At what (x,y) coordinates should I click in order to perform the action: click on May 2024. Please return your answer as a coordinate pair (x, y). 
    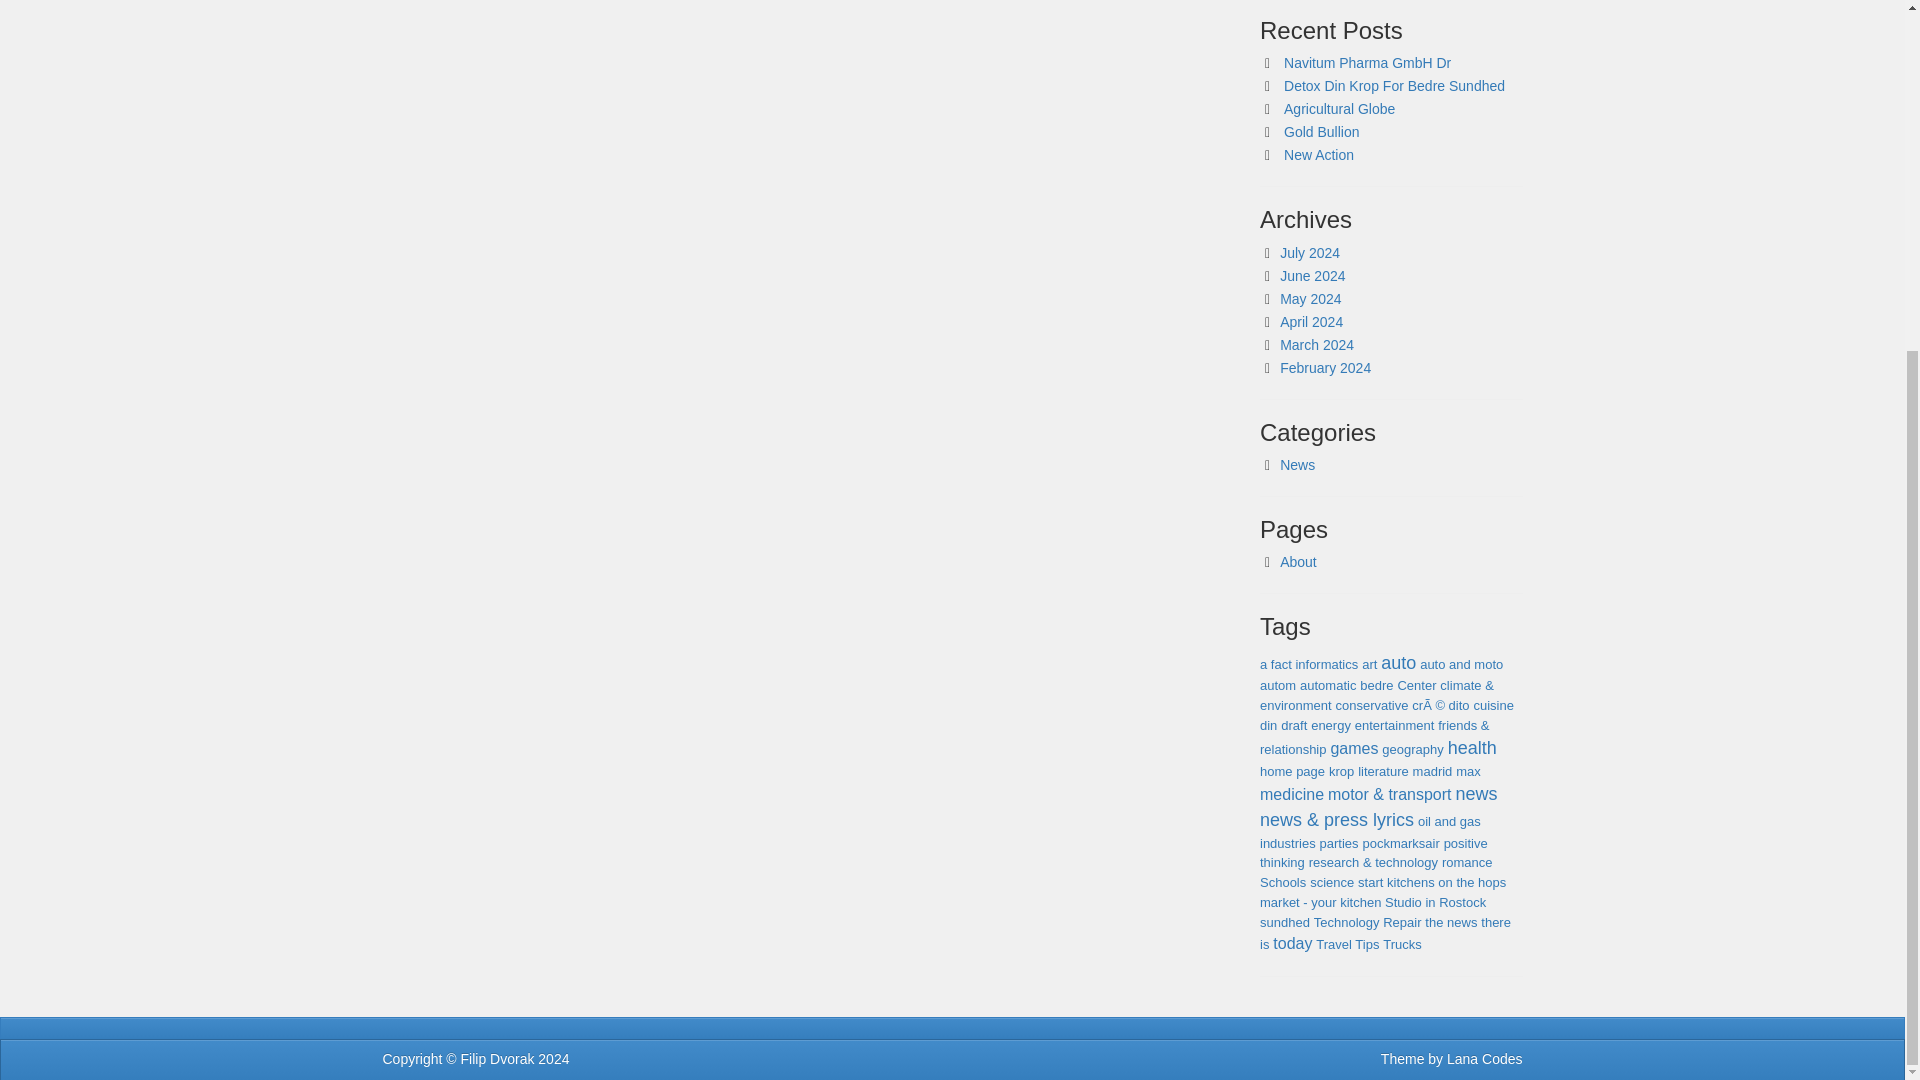
    Looking at the image, I should click on (1310, 298).